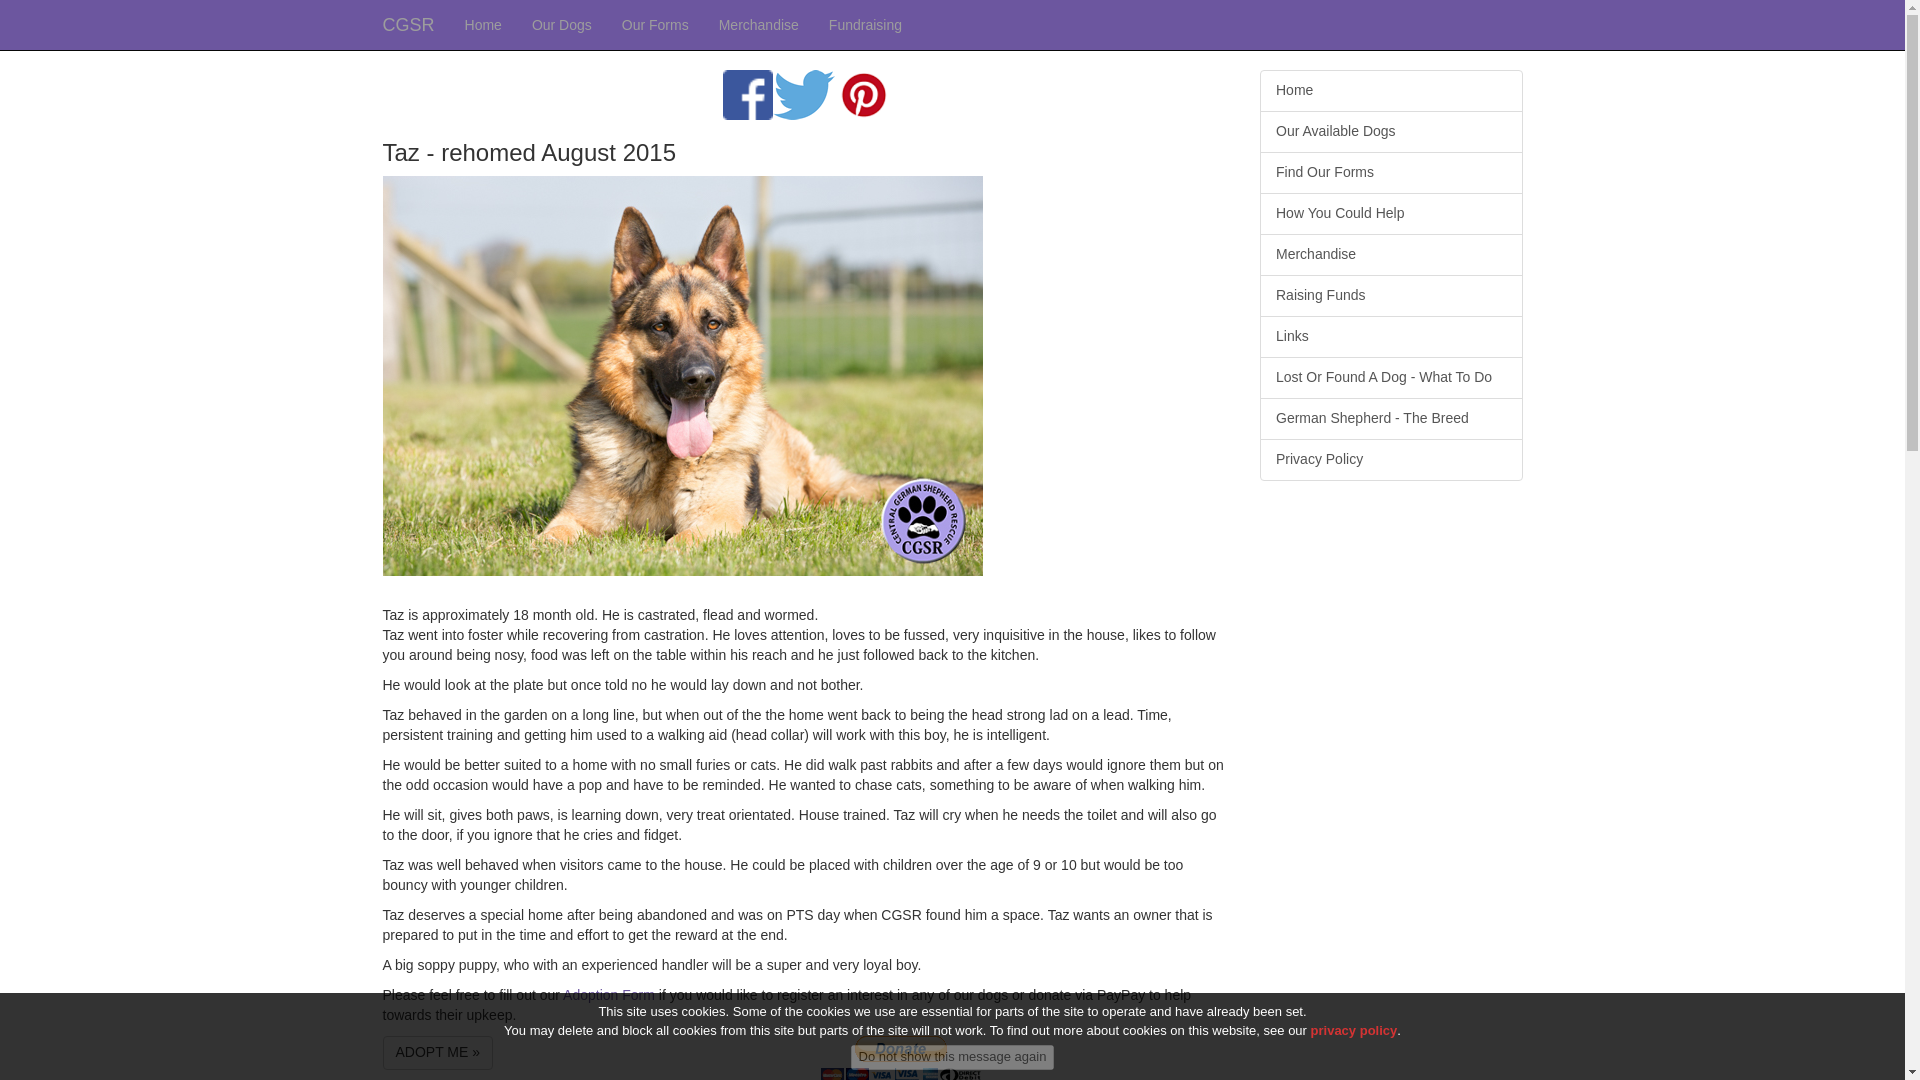 The height and width of the screenshot is (1080, 1920). I want to click on Home, so click(482, 24).